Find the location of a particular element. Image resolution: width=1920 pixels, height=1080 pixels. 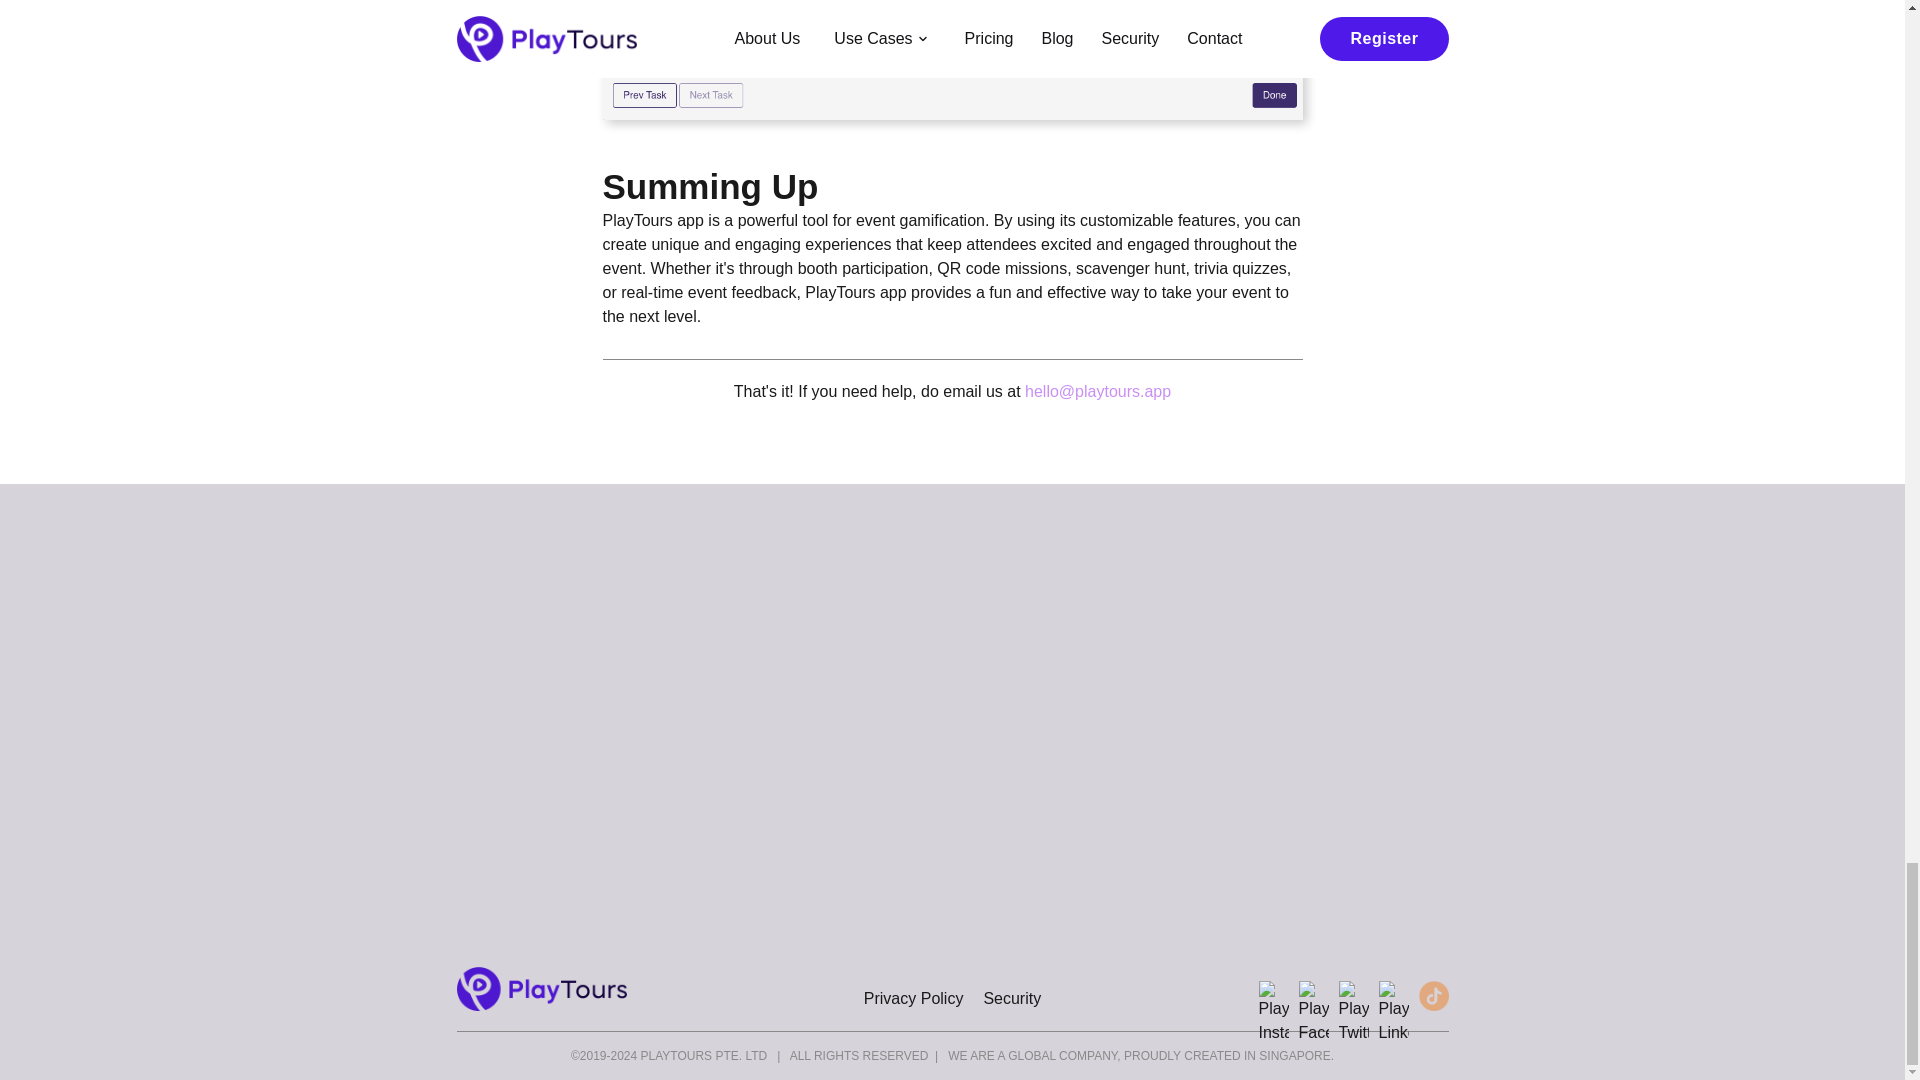

Privacy Policy is located at coordinates (914, 998).